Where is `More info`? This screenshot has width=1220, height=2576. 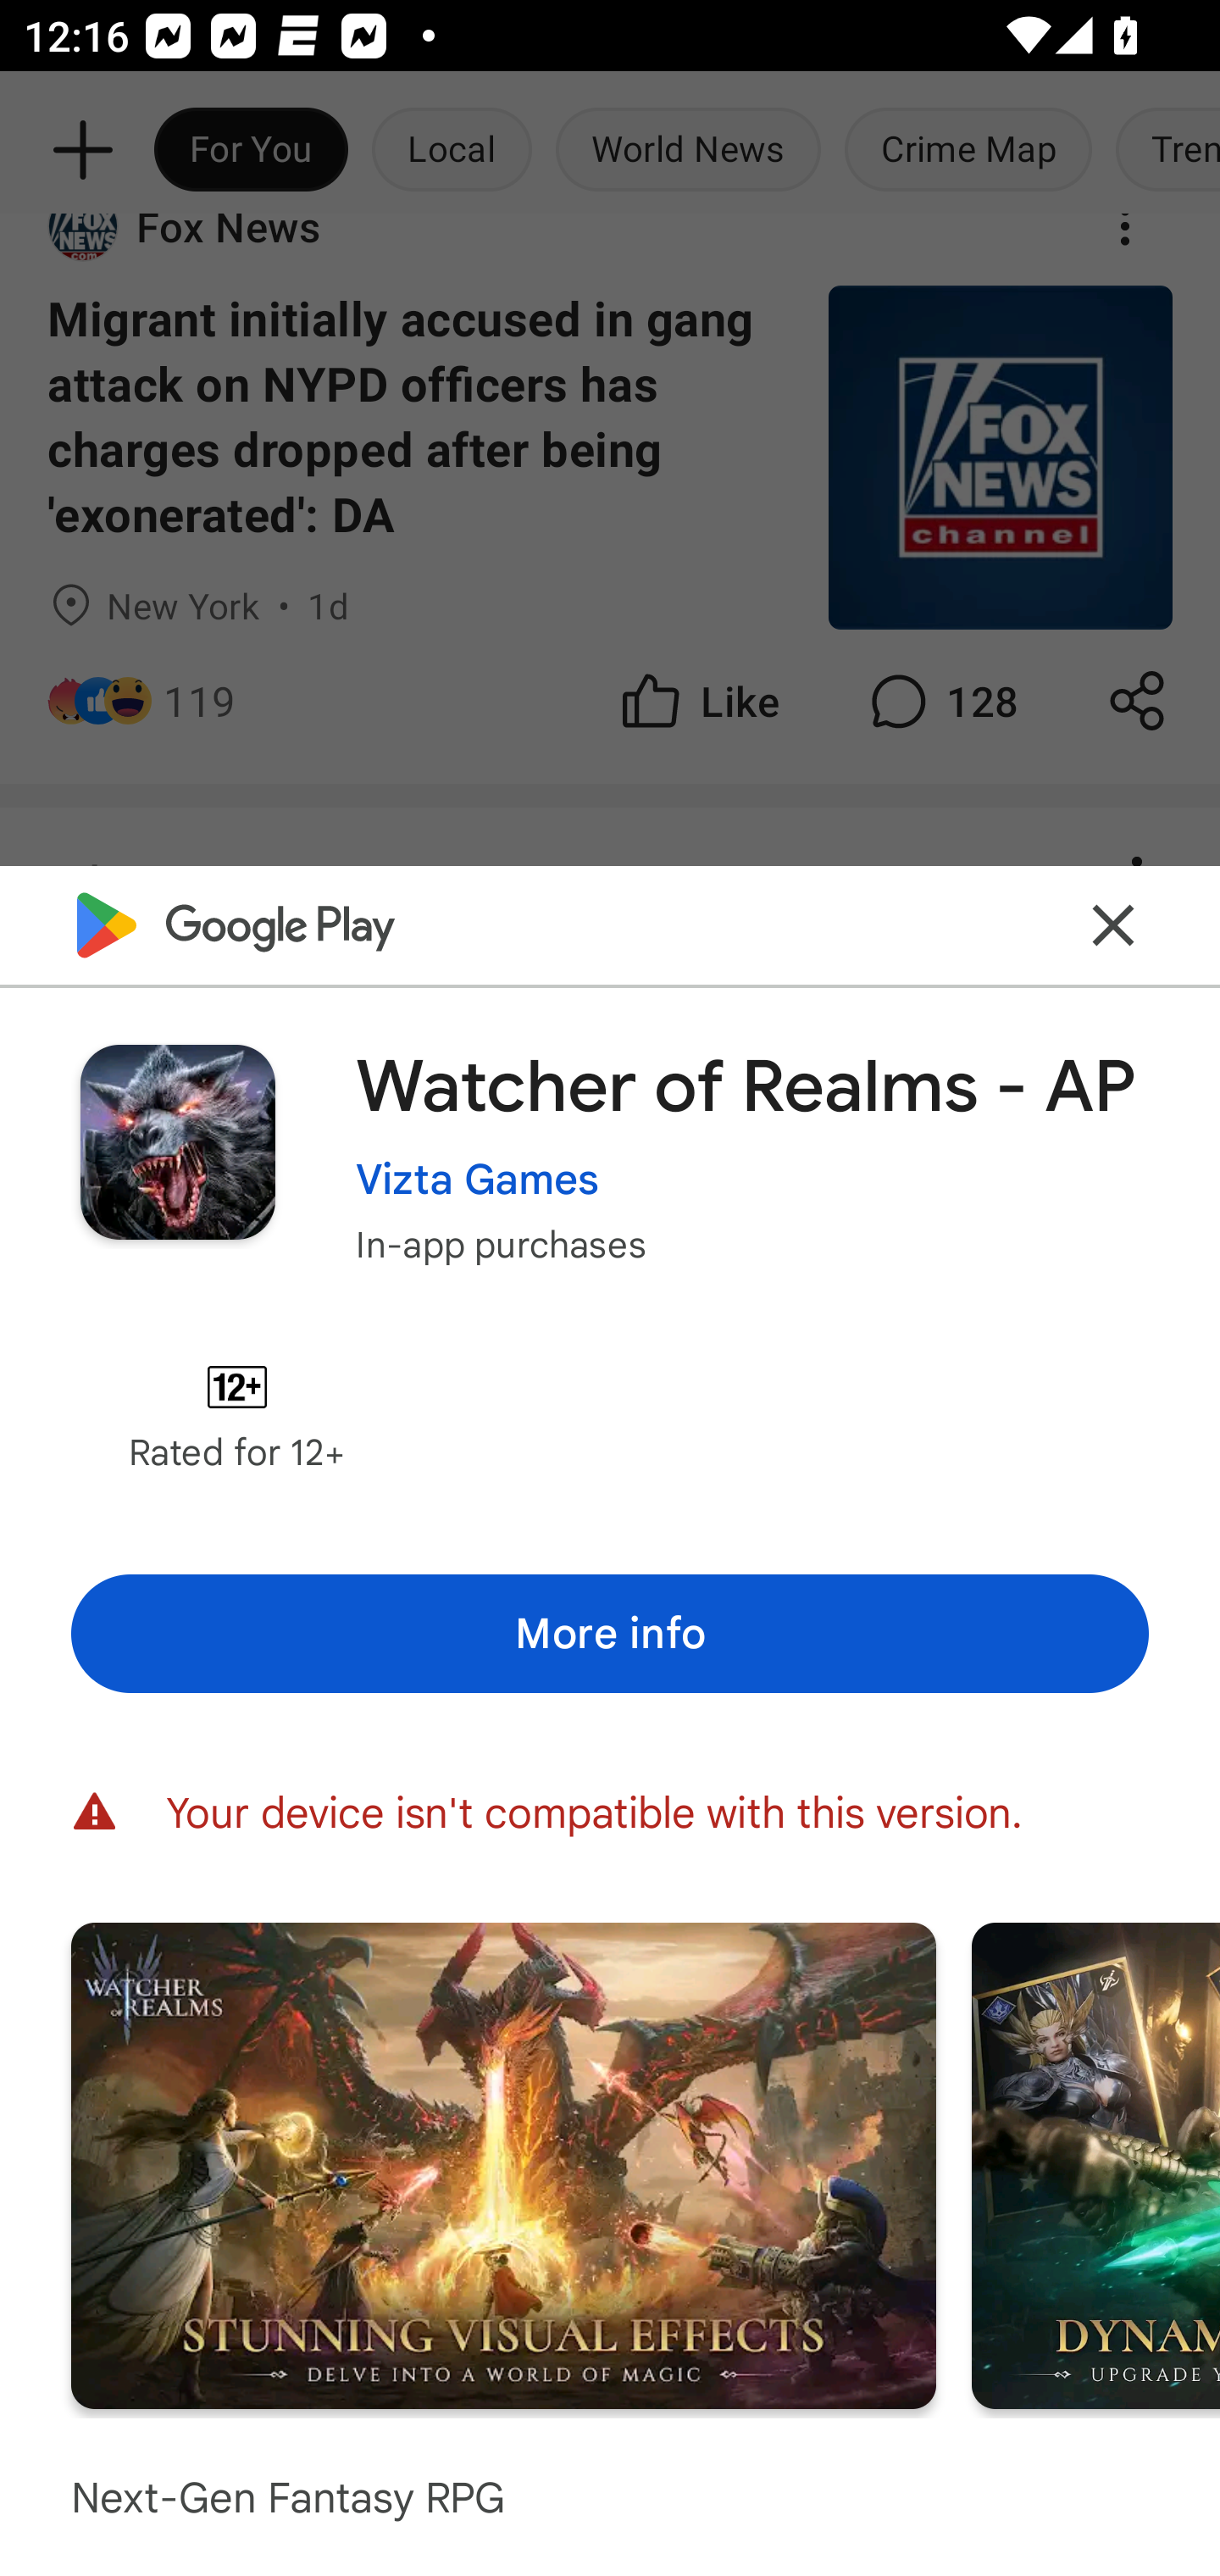 More info is located at coordinates (610, 1633).